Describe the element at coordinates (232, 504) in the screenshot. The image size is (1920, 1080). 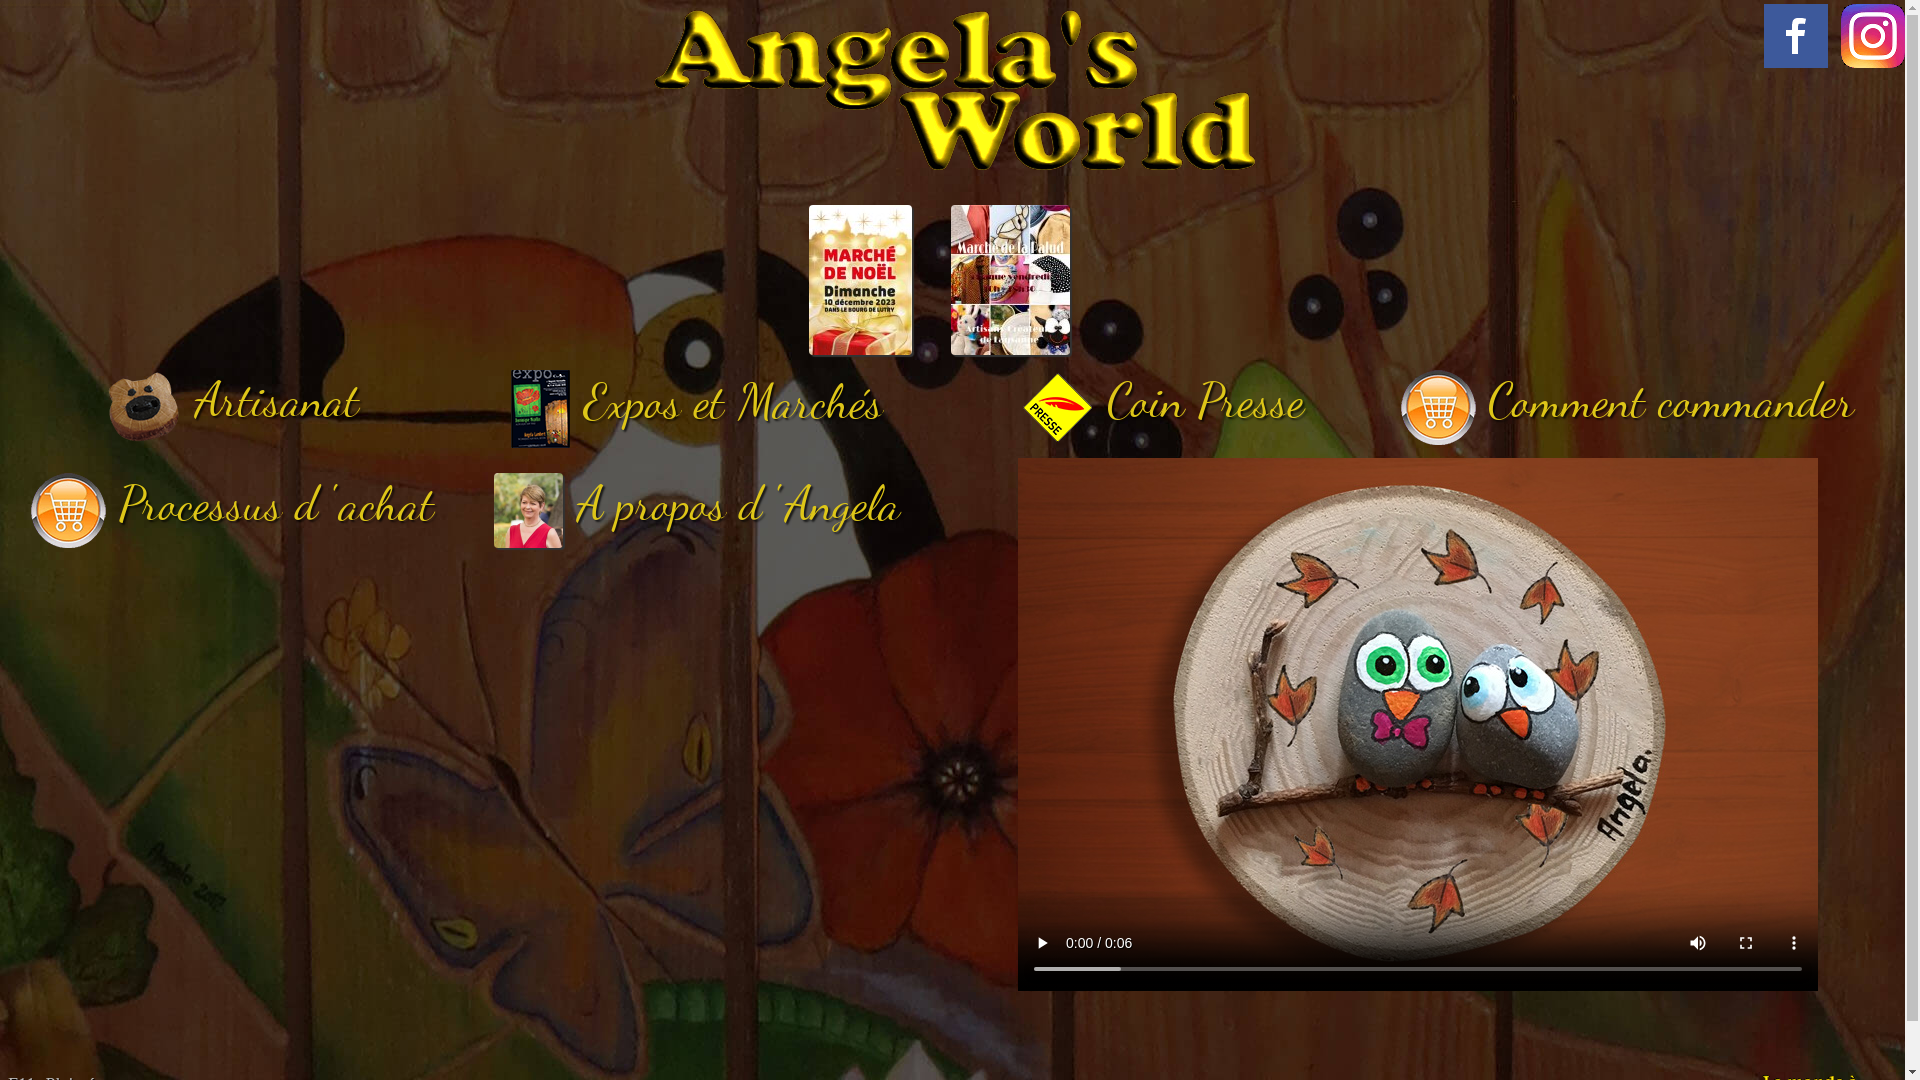
I see `Processus d 'achat` at that location.